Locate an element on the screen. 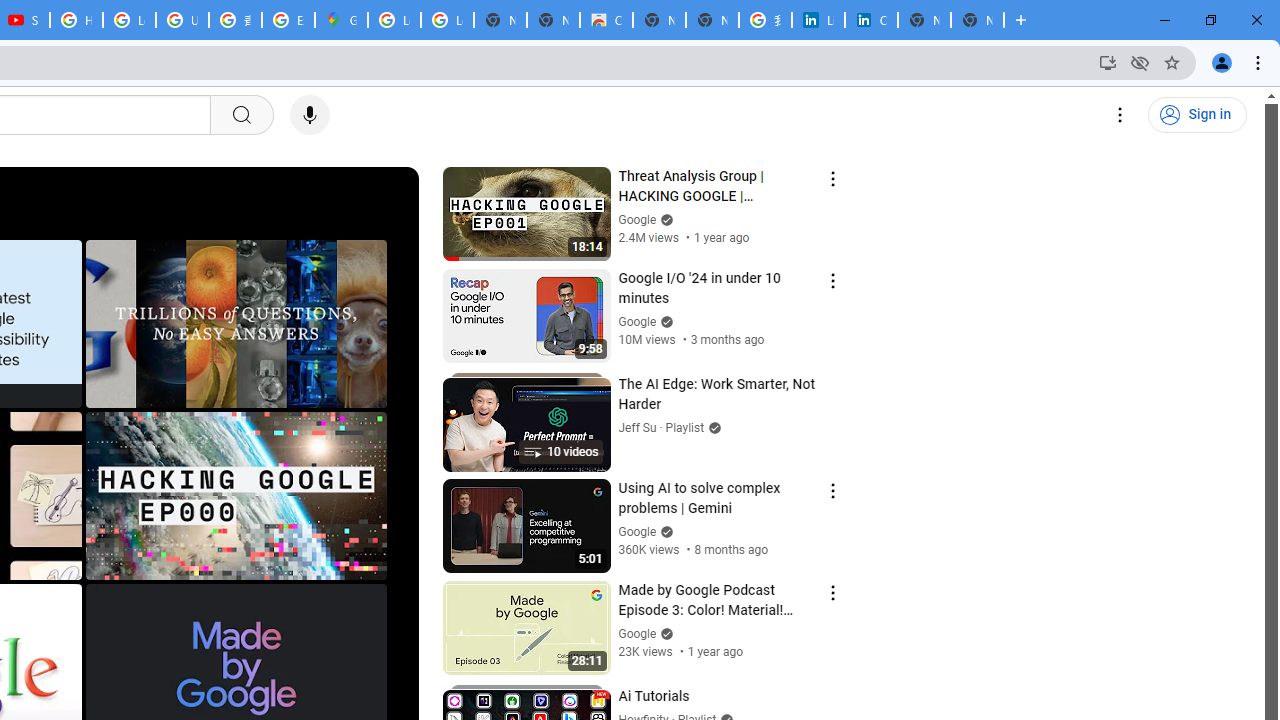 The width and height of the screenshot is (1280, 720). Copyright Policy is located at coordinates (871, 20).